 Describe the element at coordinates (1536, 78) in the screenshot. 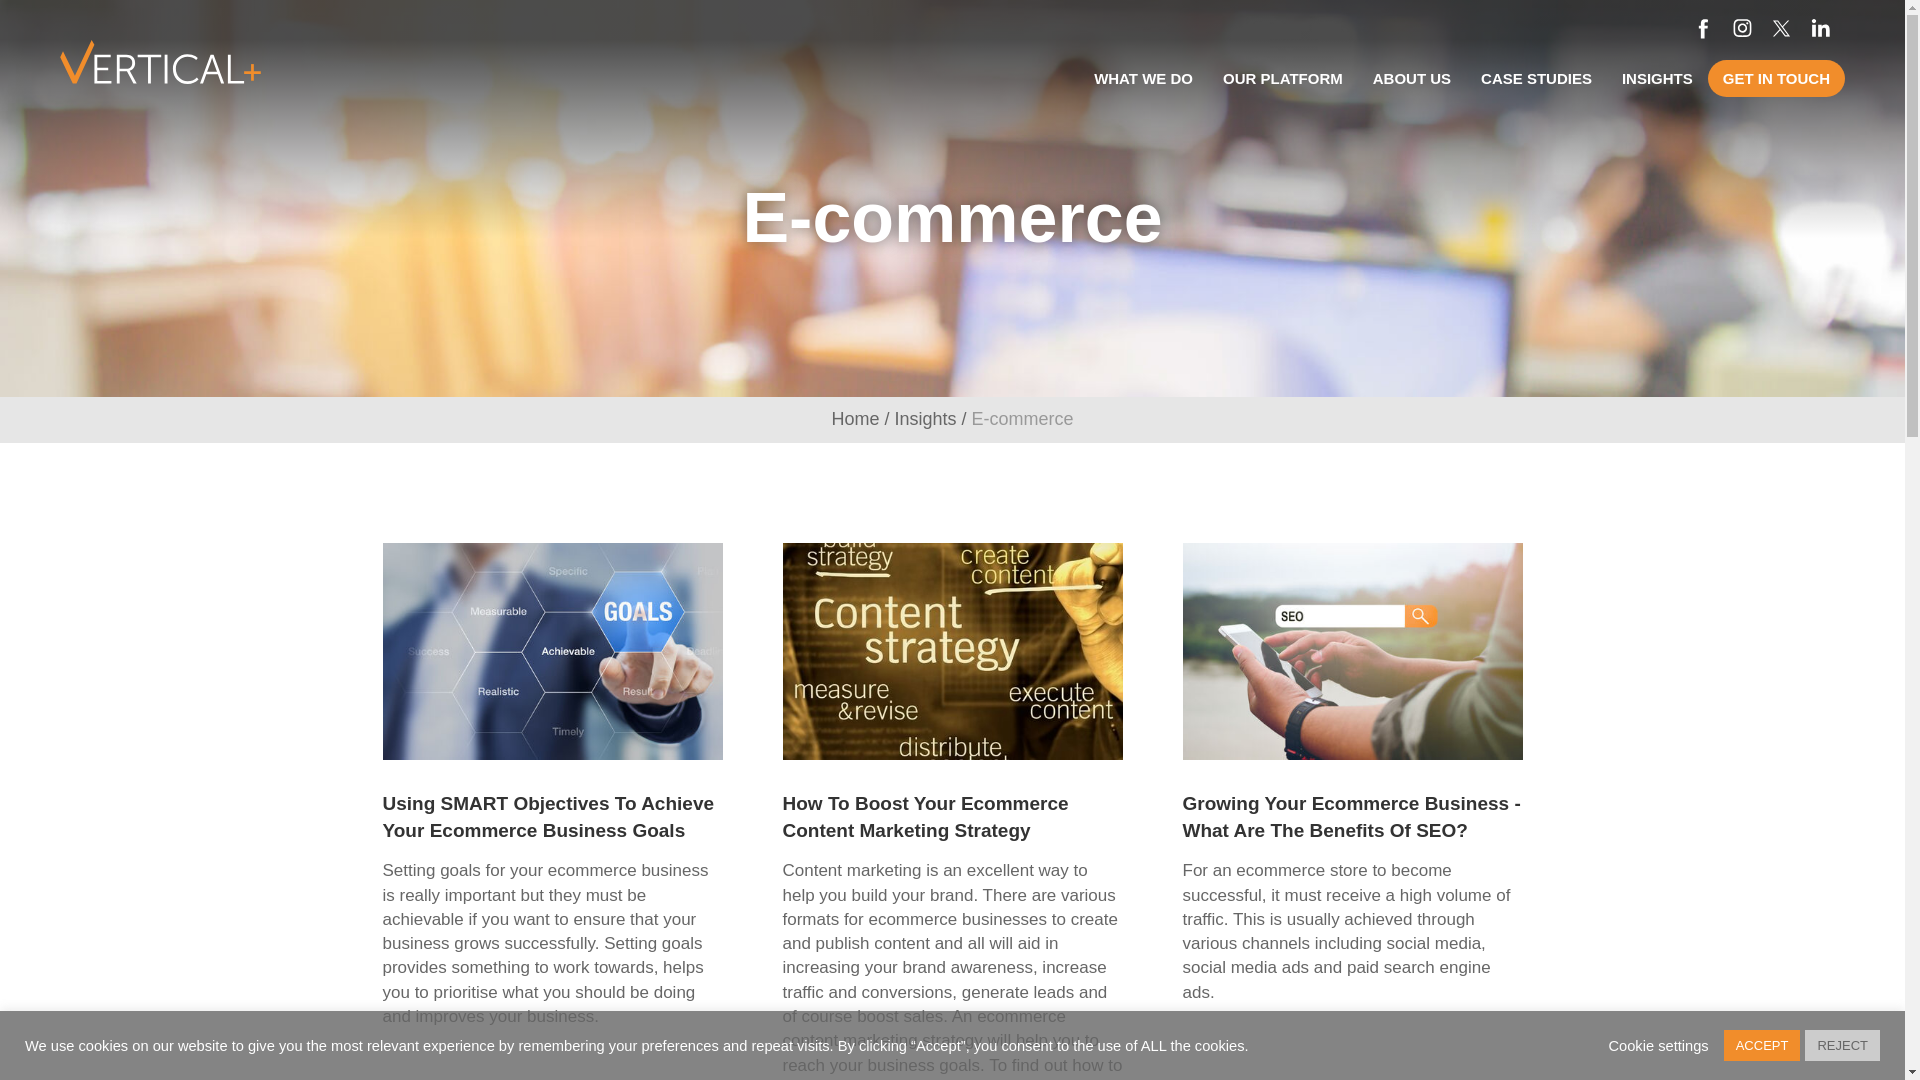

I see `CASE STUDIES` at that location.